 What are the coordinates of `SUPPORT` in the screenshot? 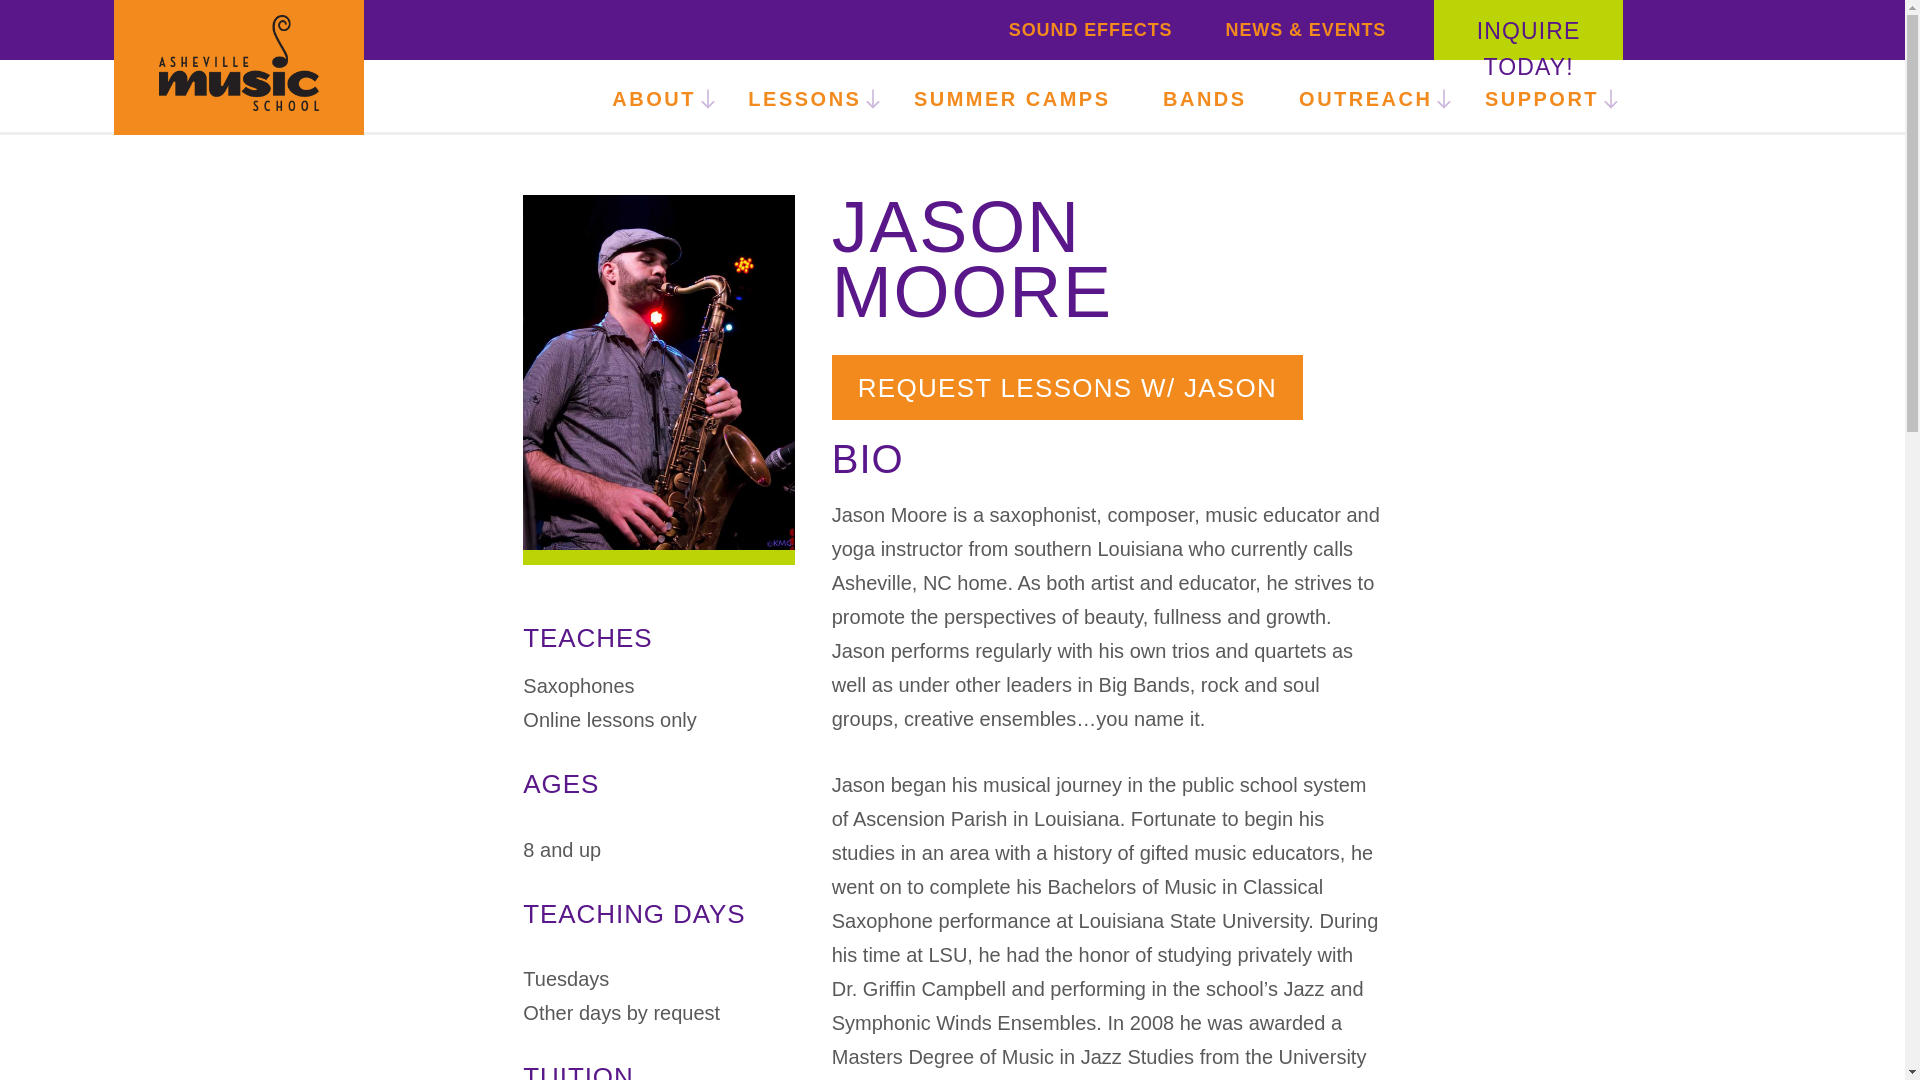 It's located at (1540, 98).